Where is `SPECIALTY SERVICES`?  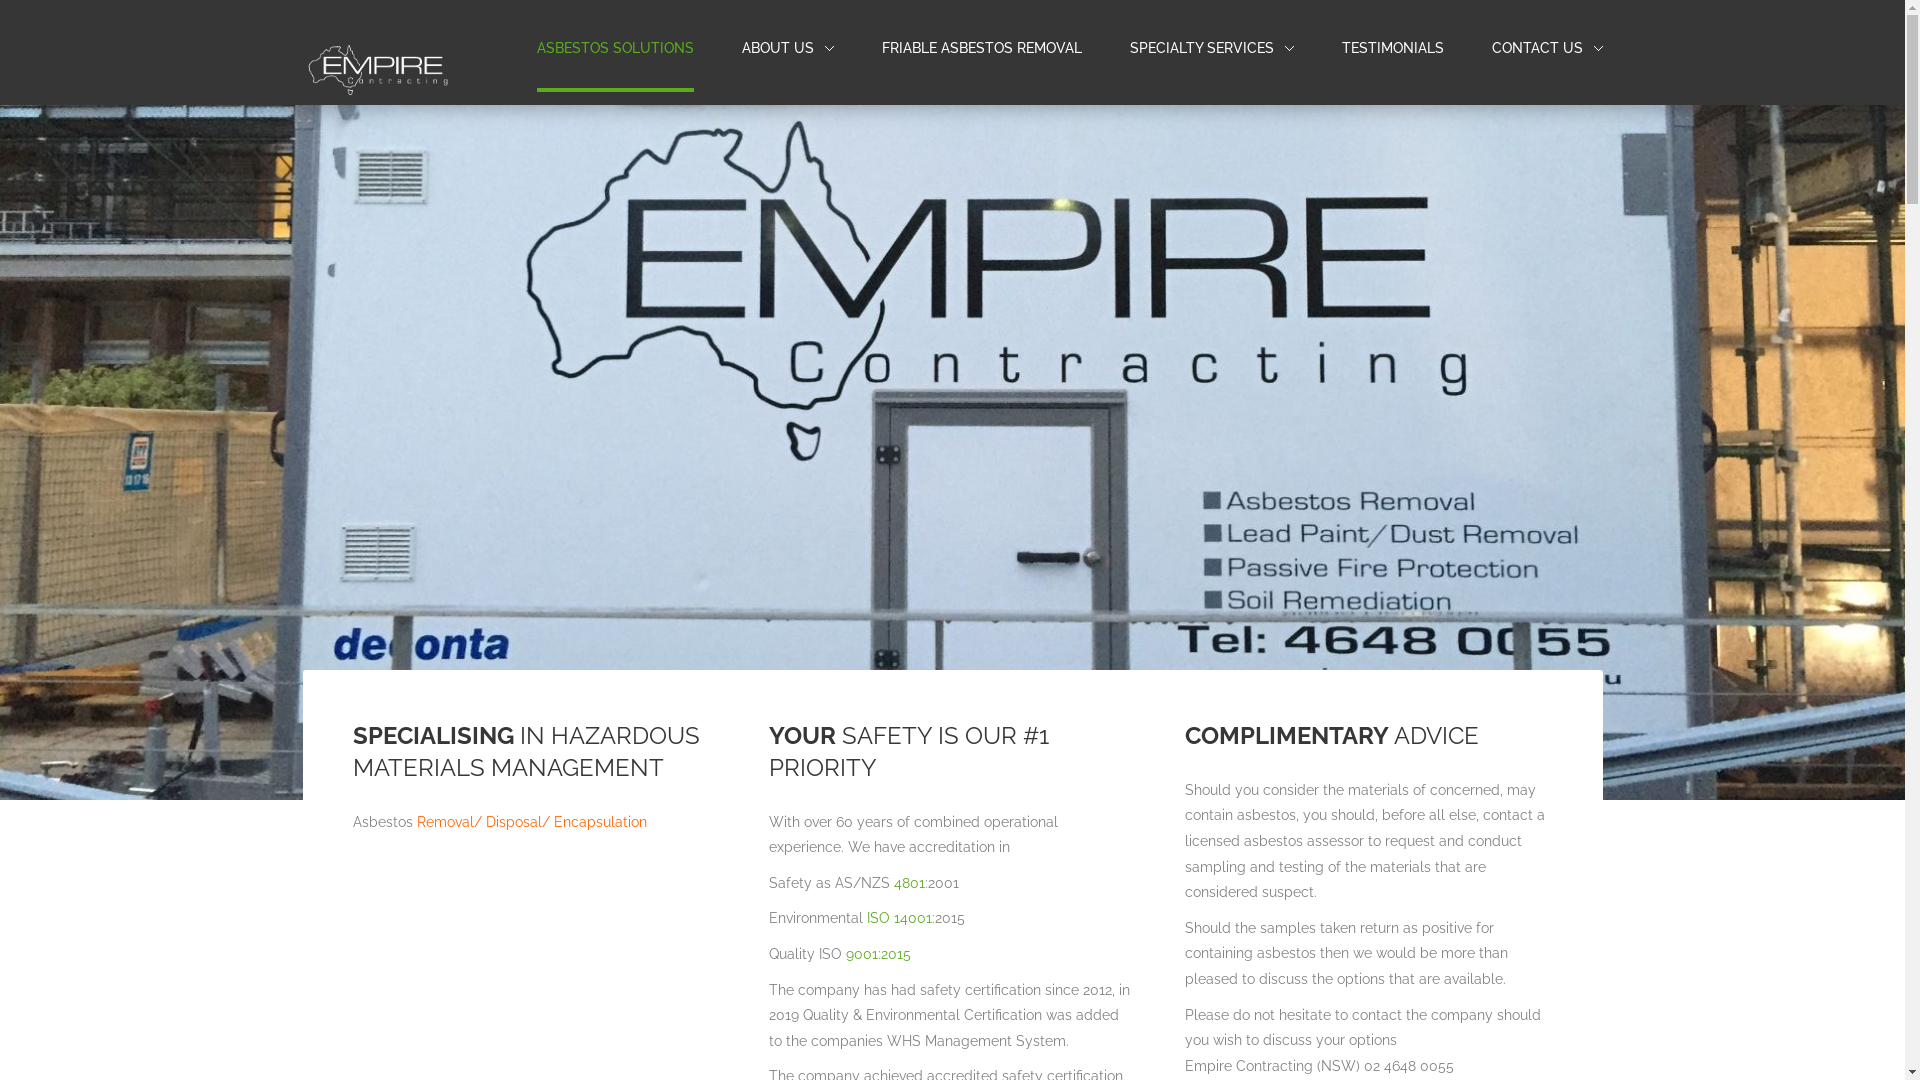 SPECIALTY SERVICES is located at coordinates (1202, 48).